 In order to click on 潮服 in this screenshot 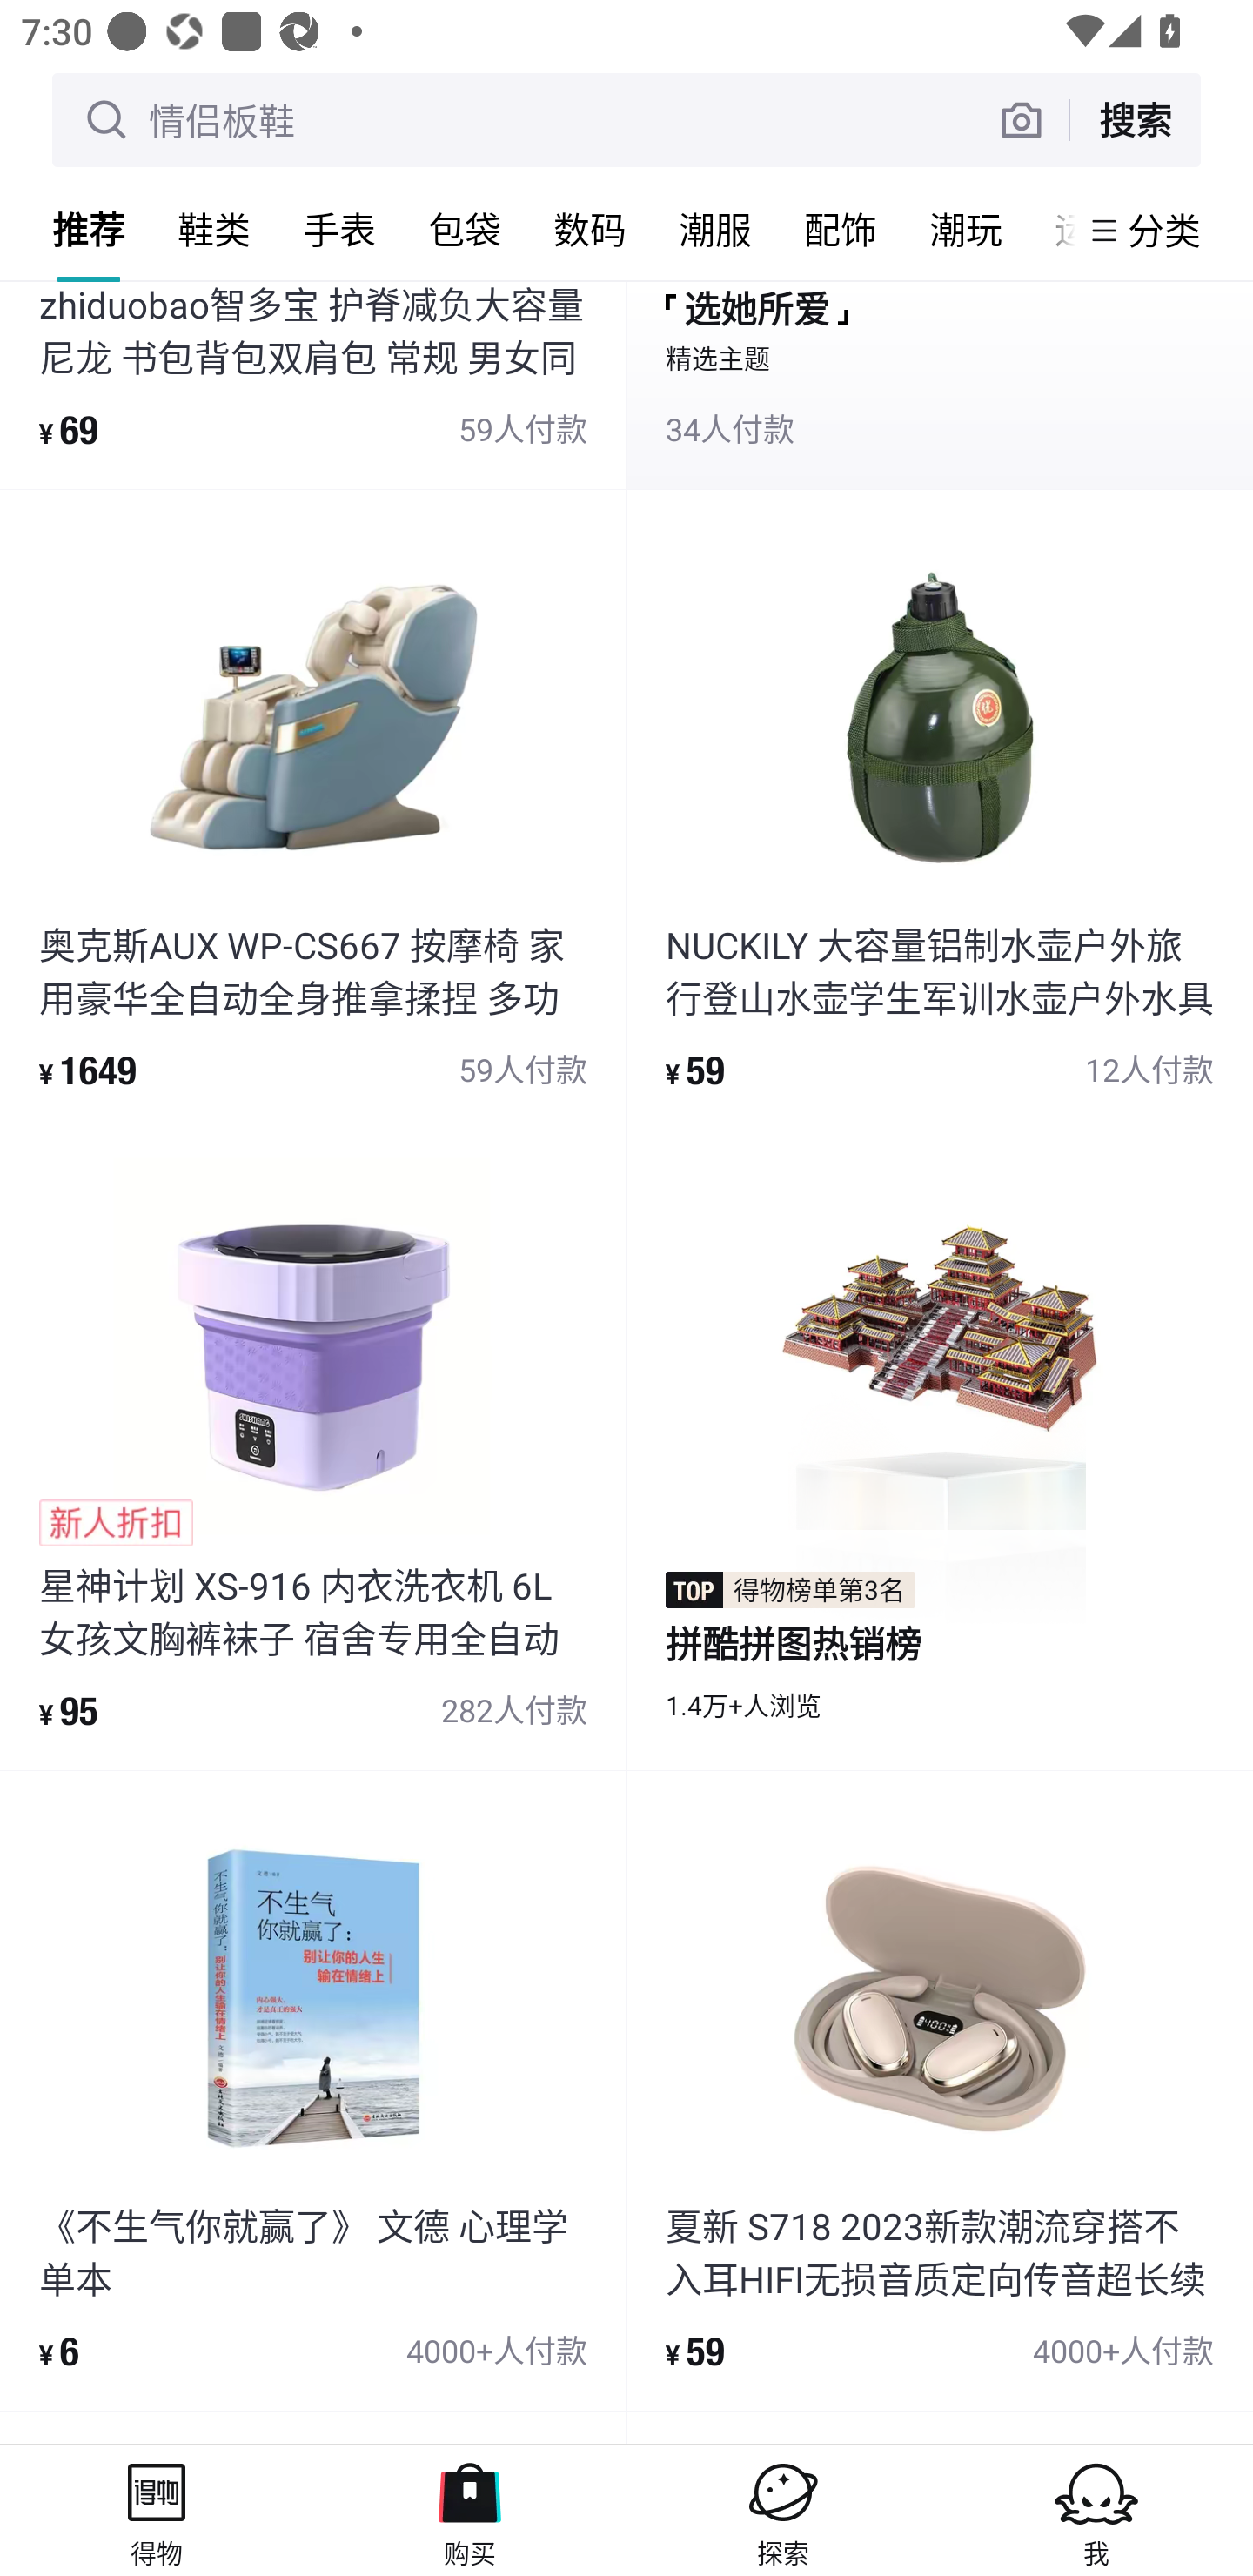, I will do `click(715, 229)`.